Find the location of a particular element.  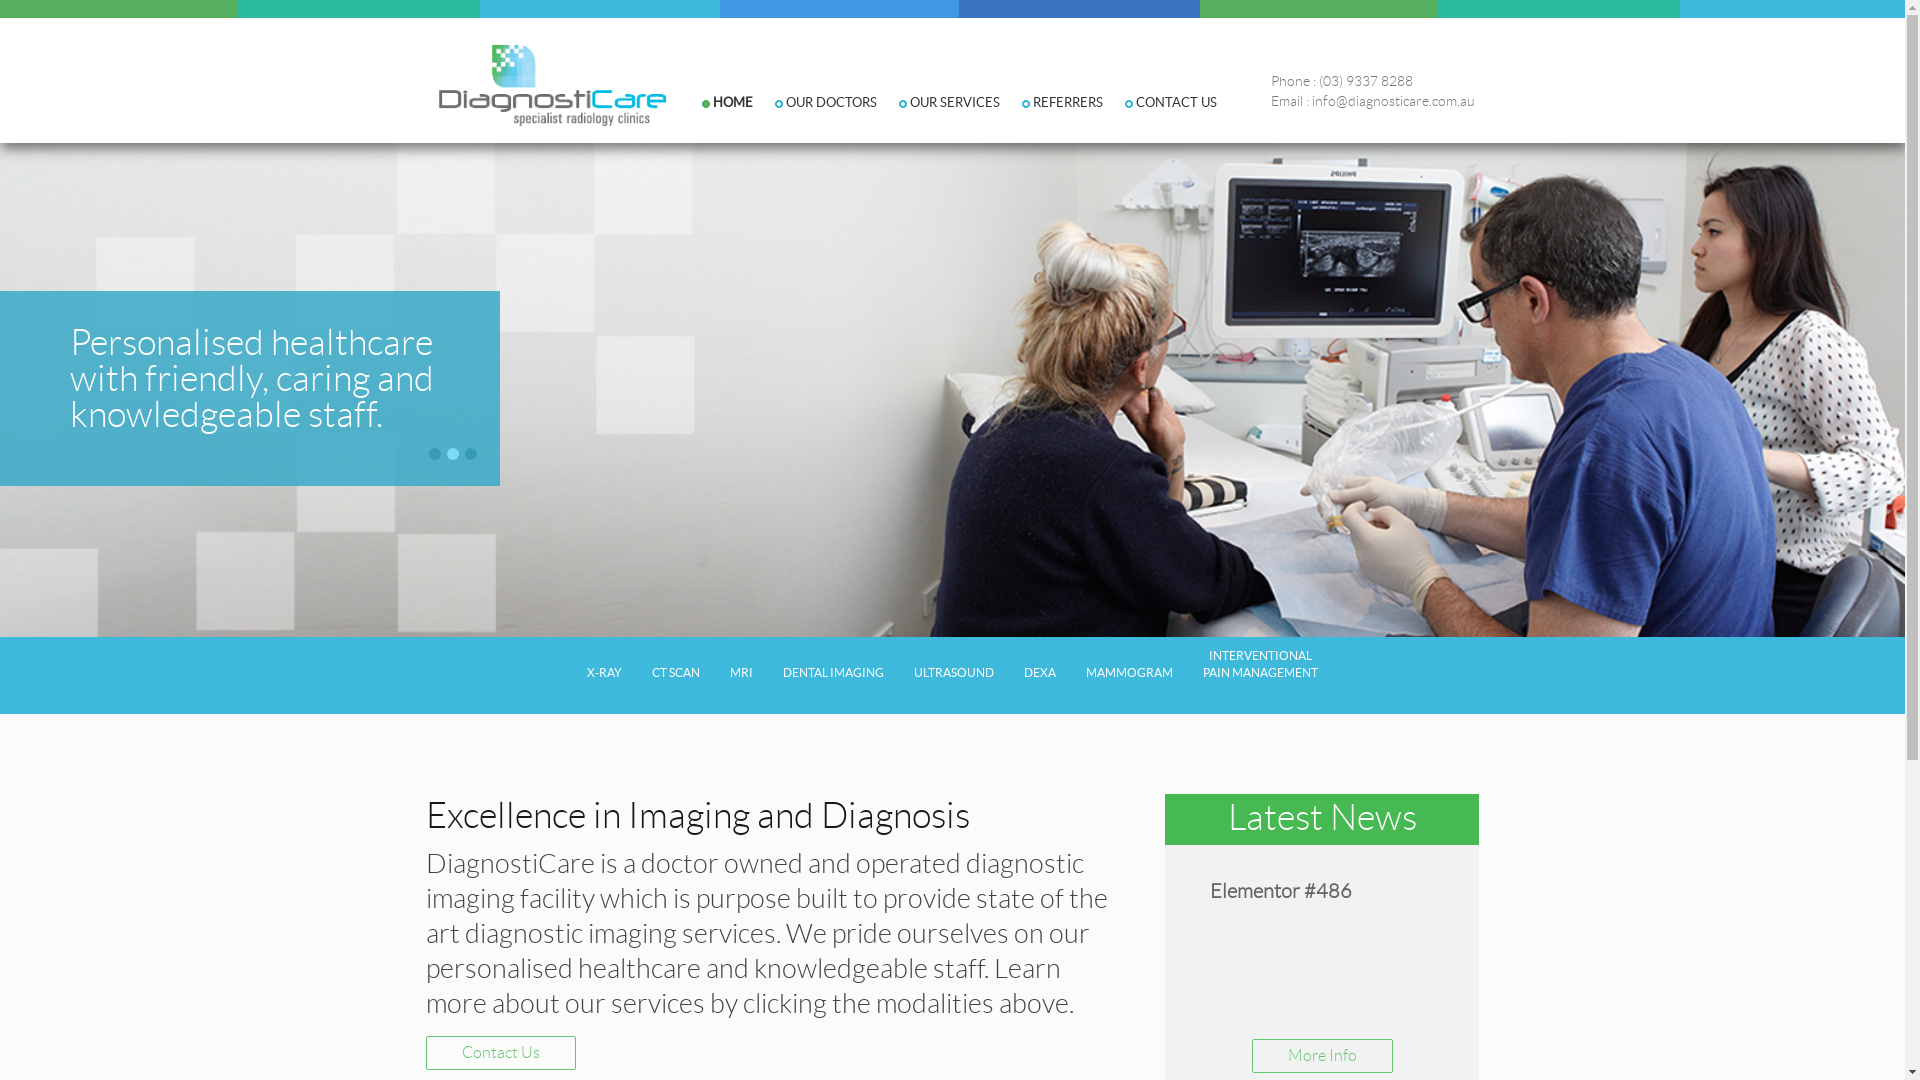

X-RAY is located at coordinates (604, 674).